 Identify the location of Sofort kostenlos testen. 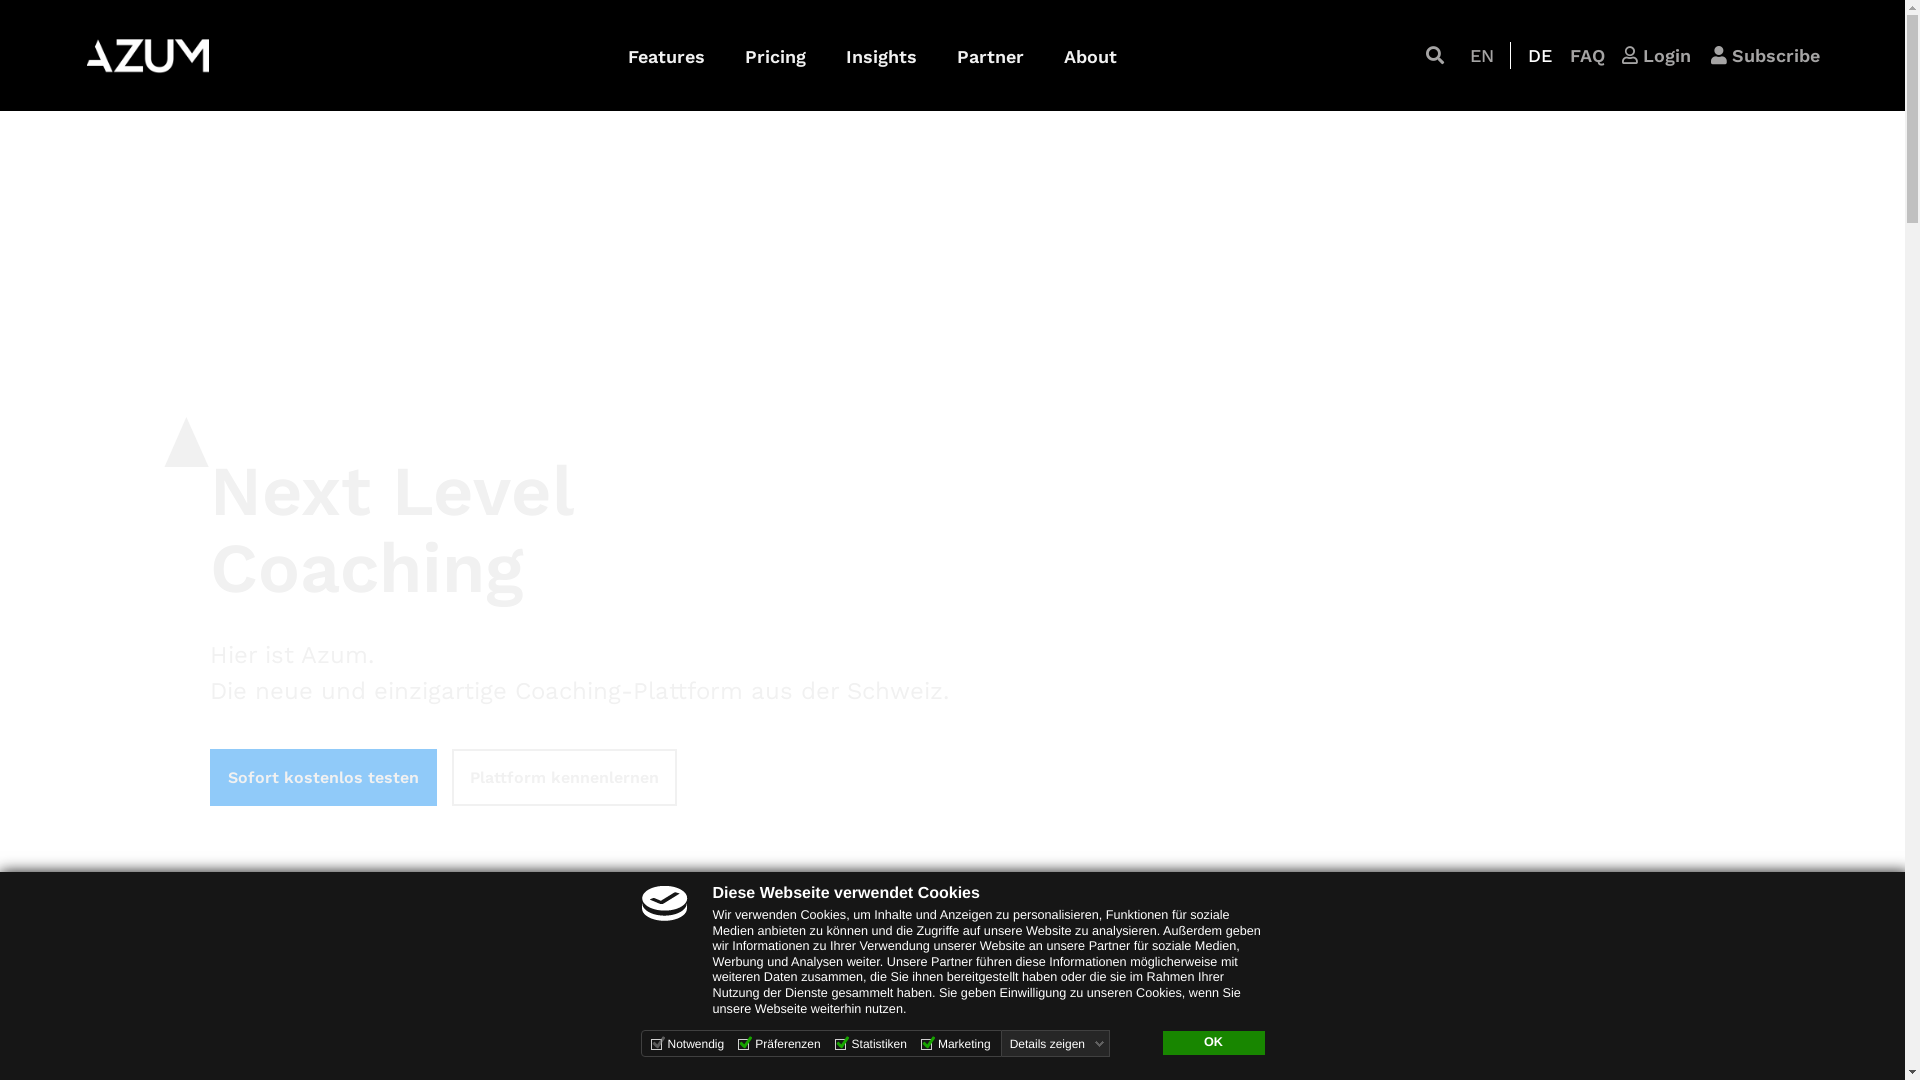
(324, 778).